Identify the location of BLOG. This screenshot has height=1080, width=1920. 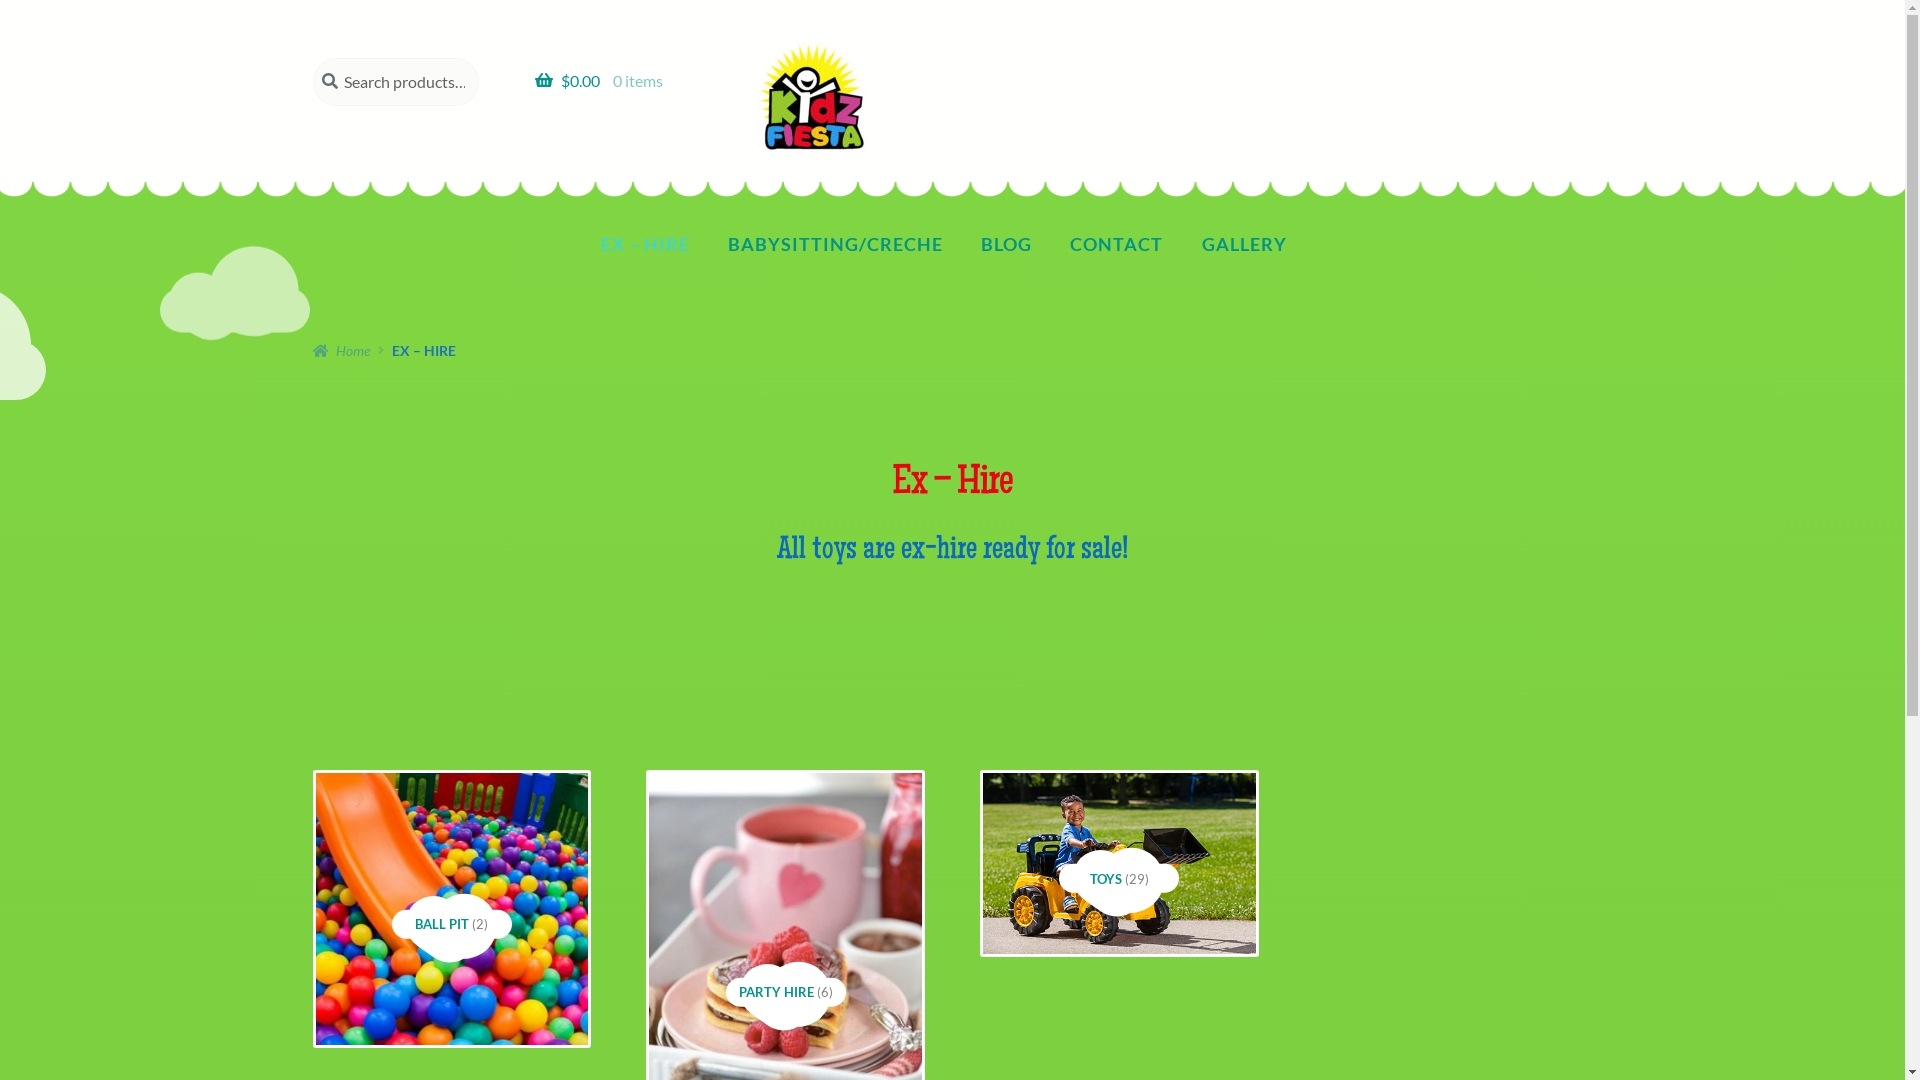
(1007, 244).